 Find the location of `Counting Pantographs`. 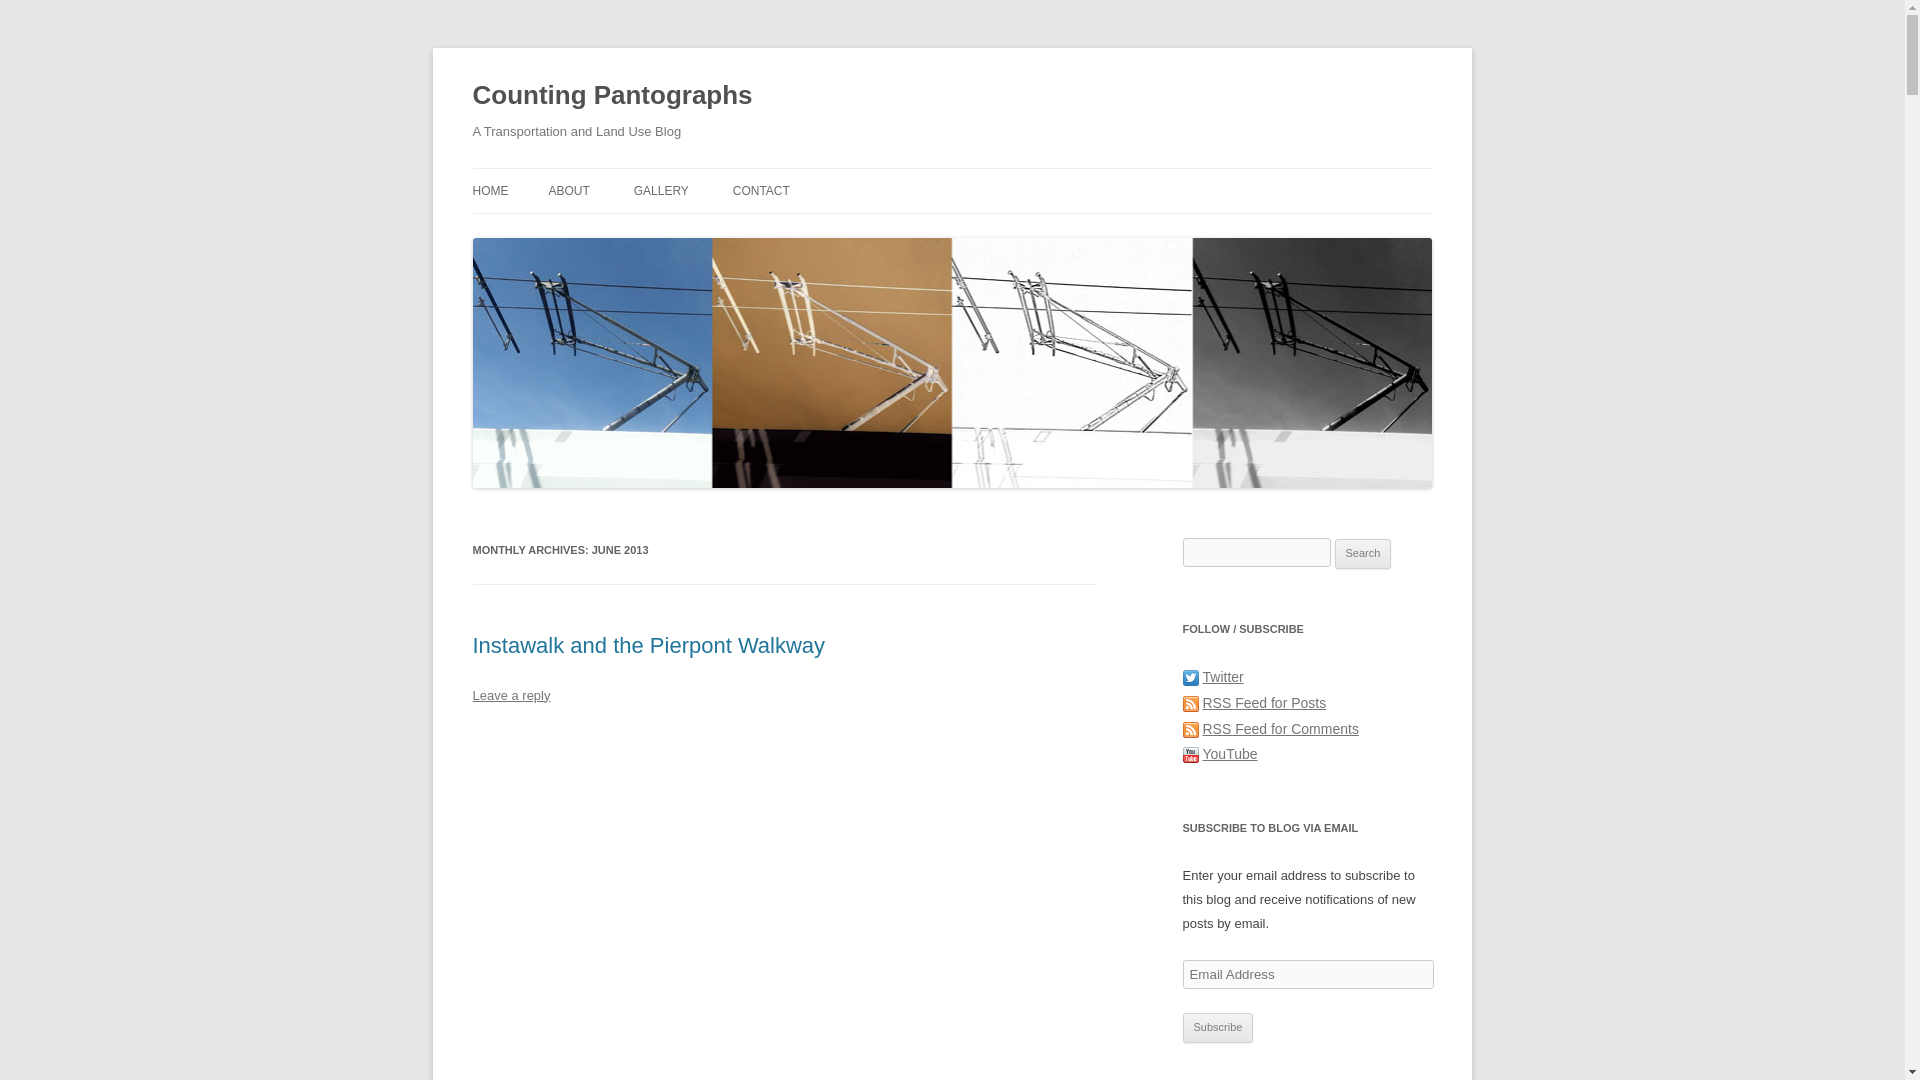

Counting Pantographs is located at coordinates (612, 96).